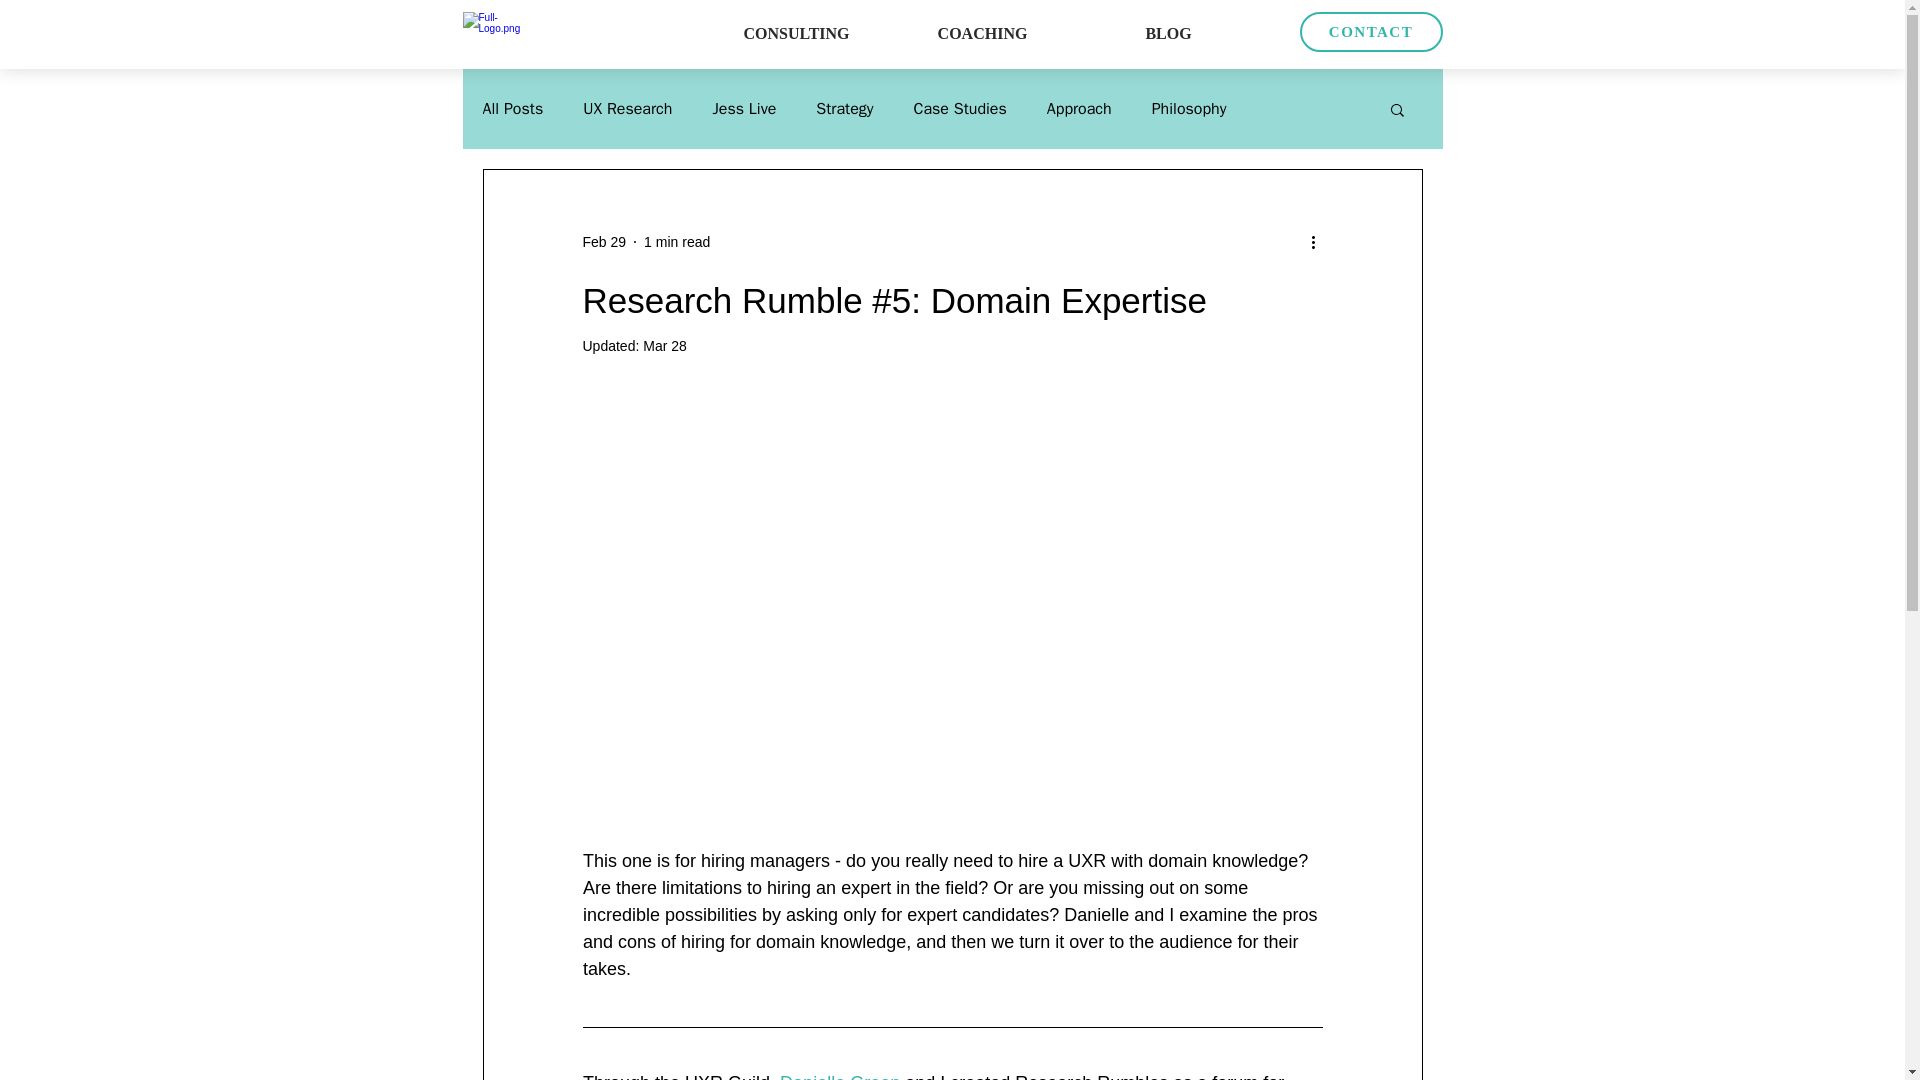 Image resolution: width=1920 pixels, height=1080 pixels. What do you see at coordinates (665, 346) in the screenshot?
I see `Mar 28` at bounding box center [665, 346].